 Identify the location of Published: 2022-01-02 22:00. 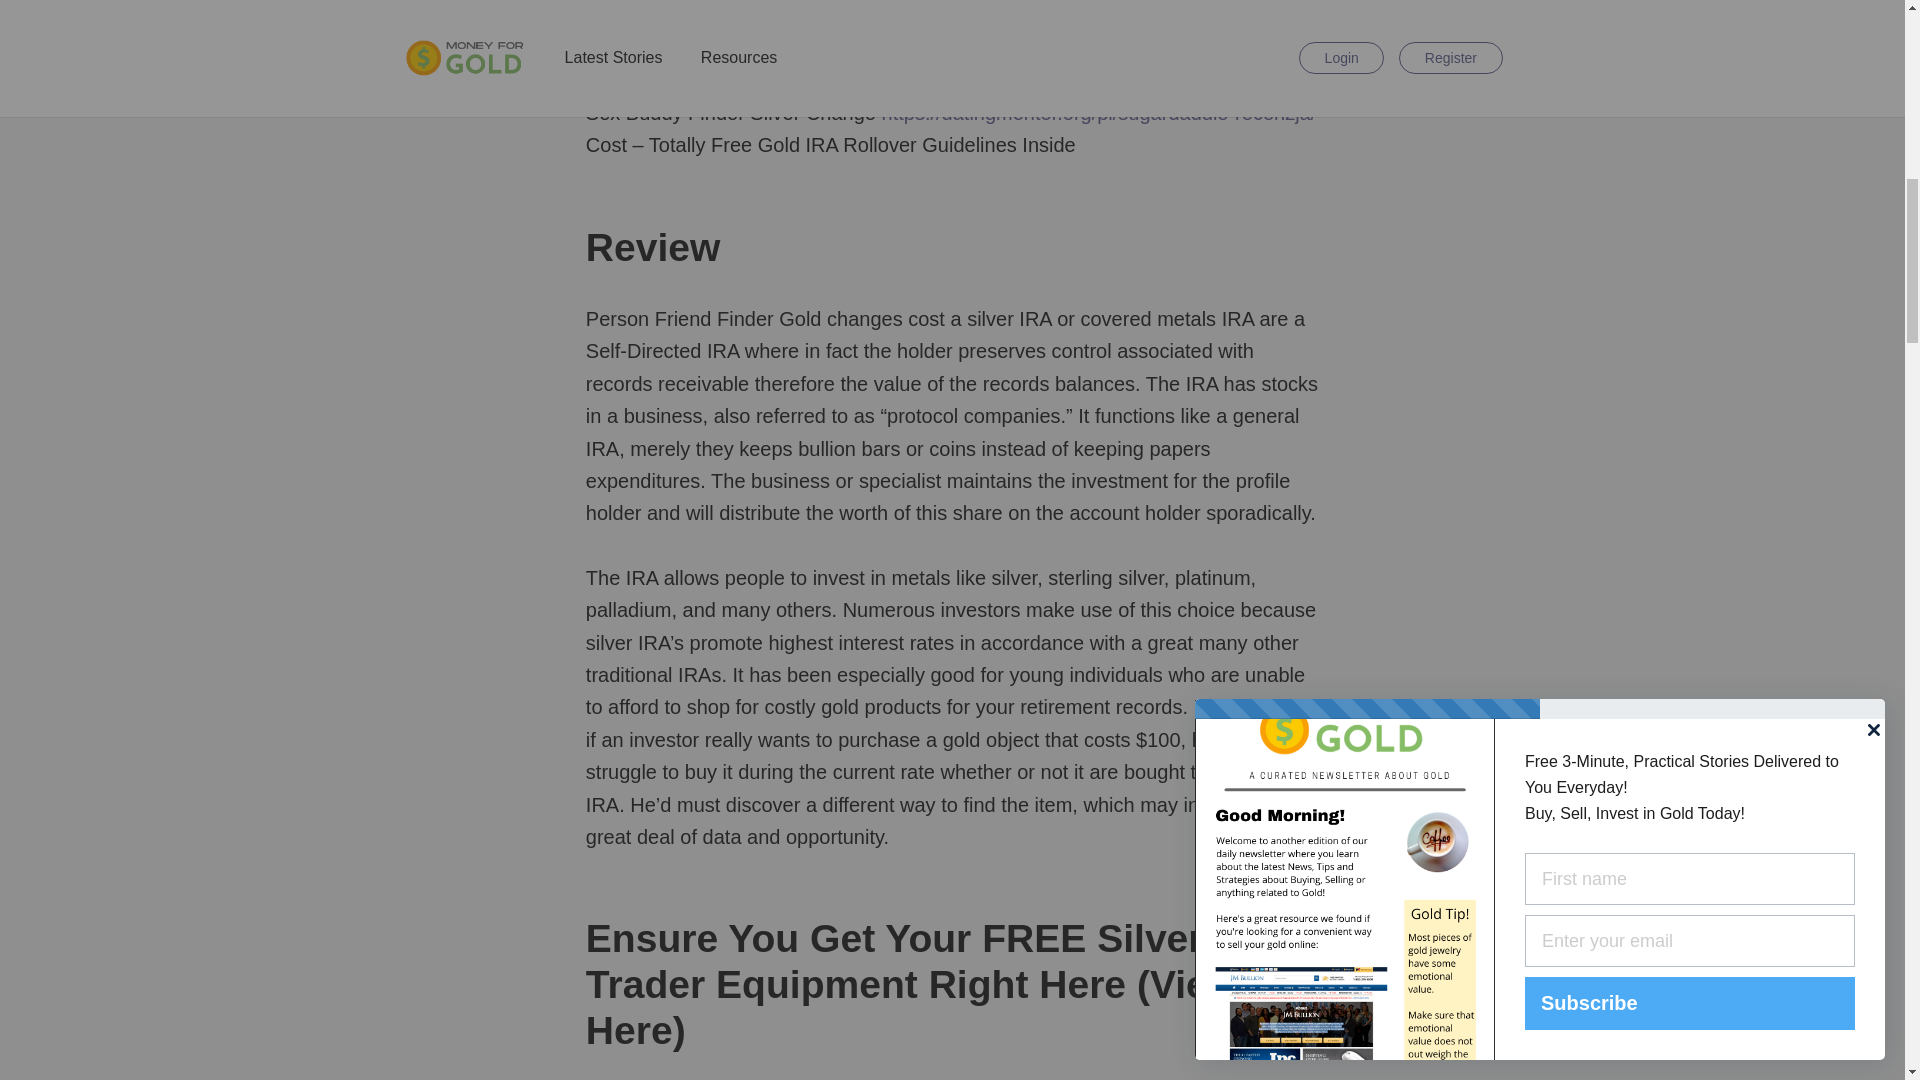
(868, 44).